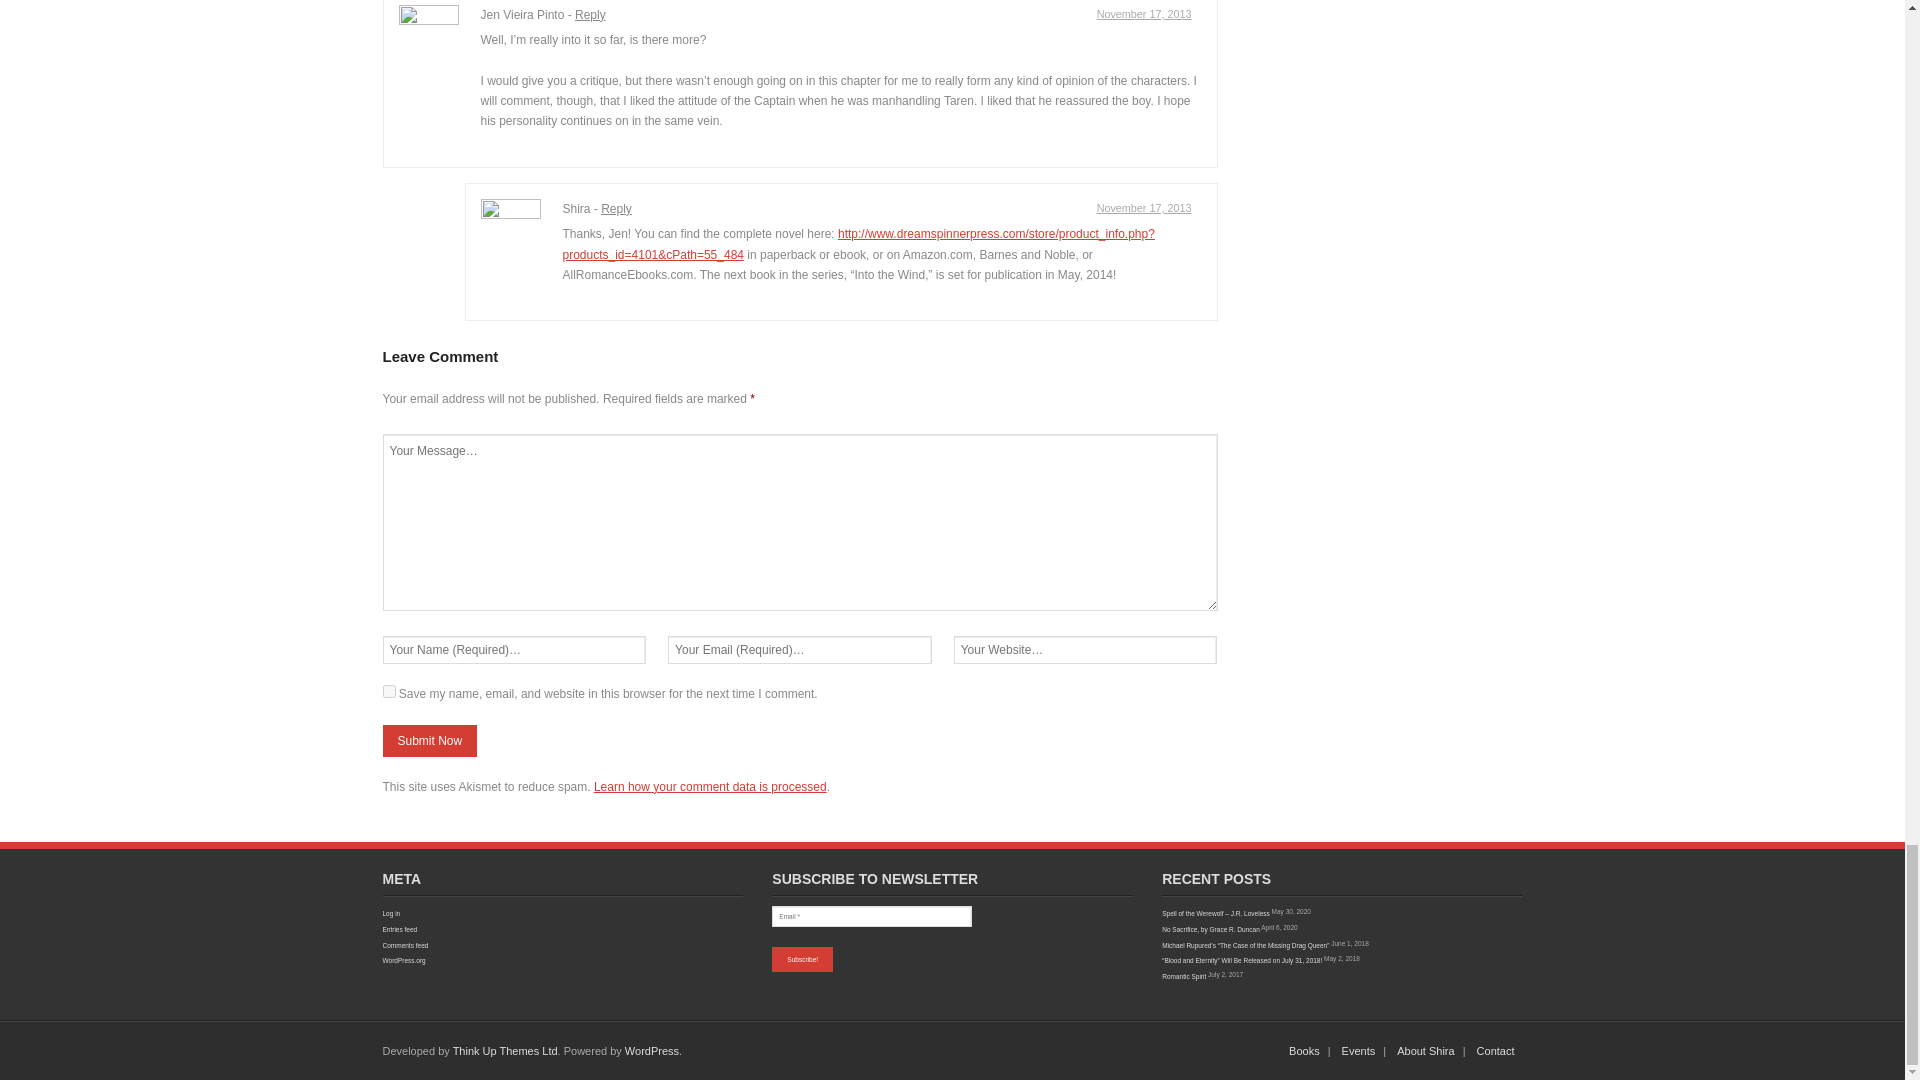  I want to click on Email, so click(871, 916).